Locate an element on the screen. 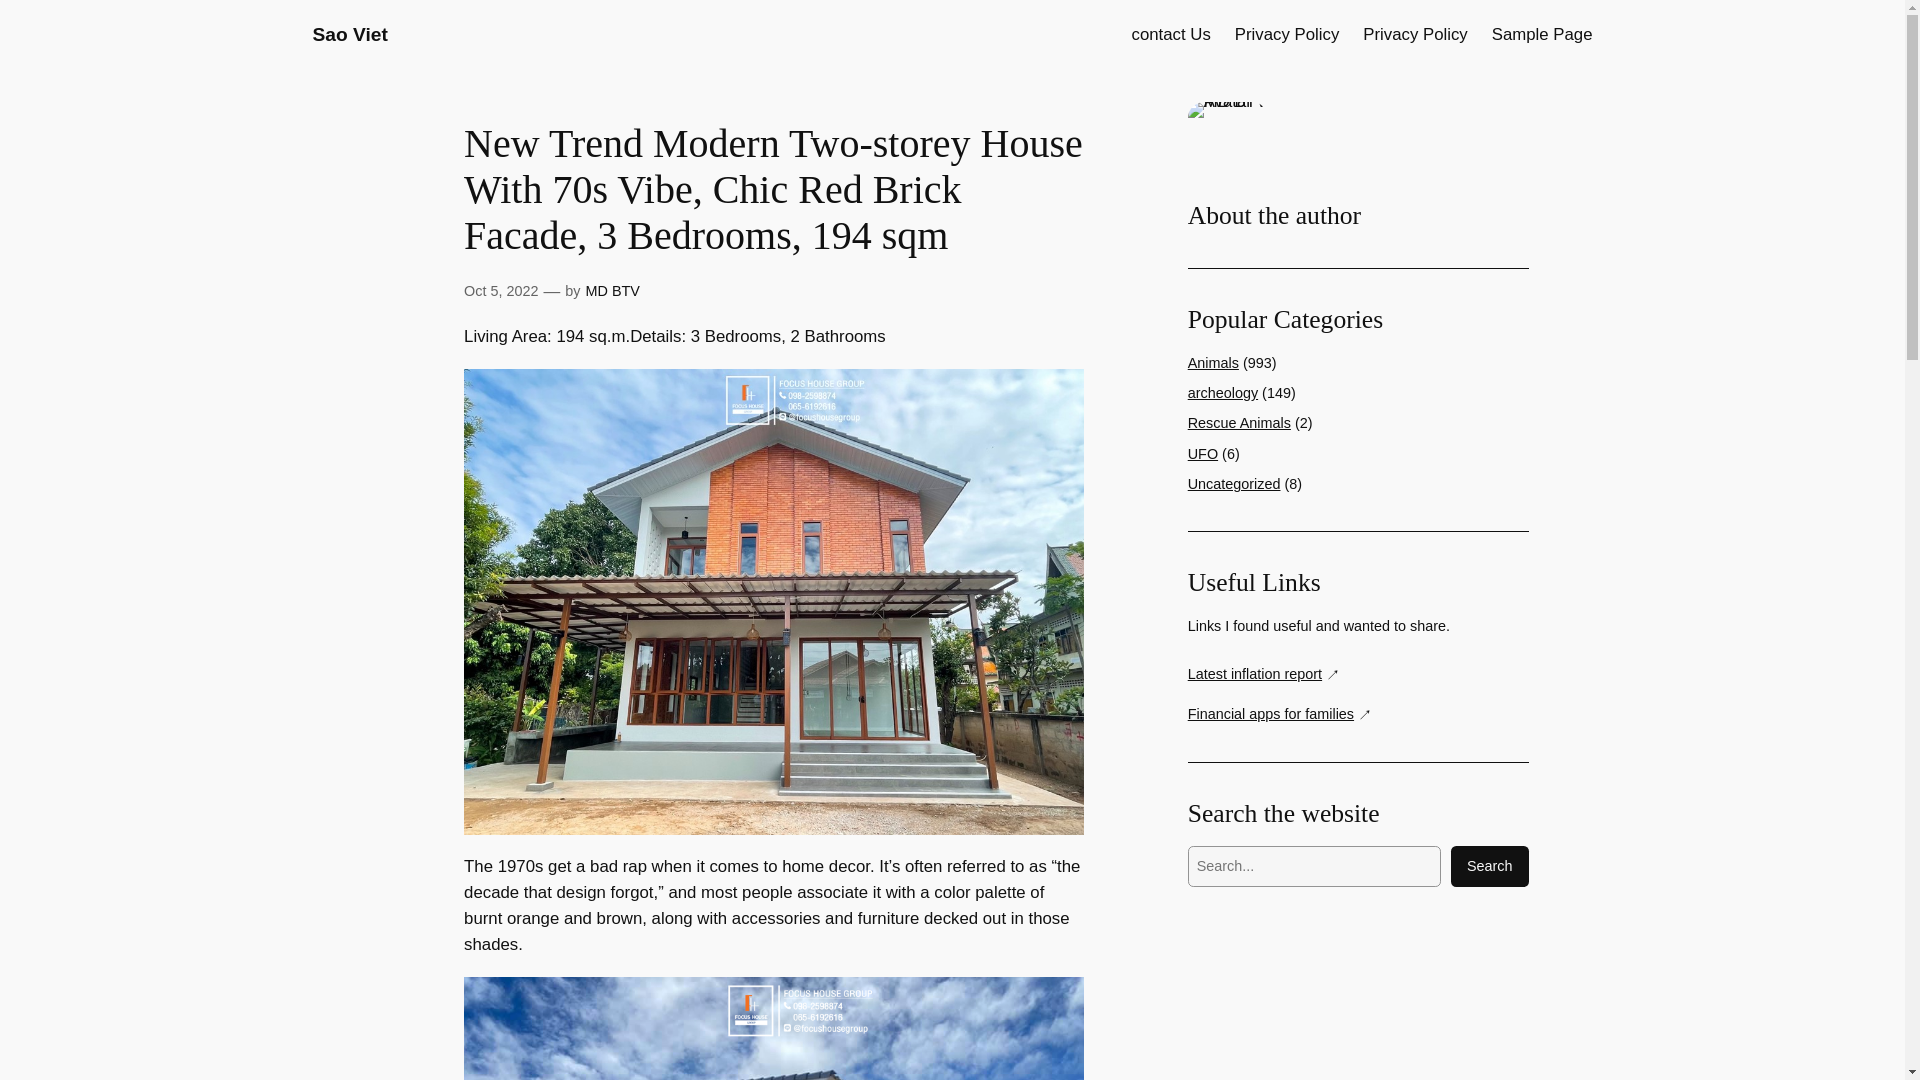 The width and height of the screenshot is (1920, 1080). contact Us is located at coordinates (1172, 34).